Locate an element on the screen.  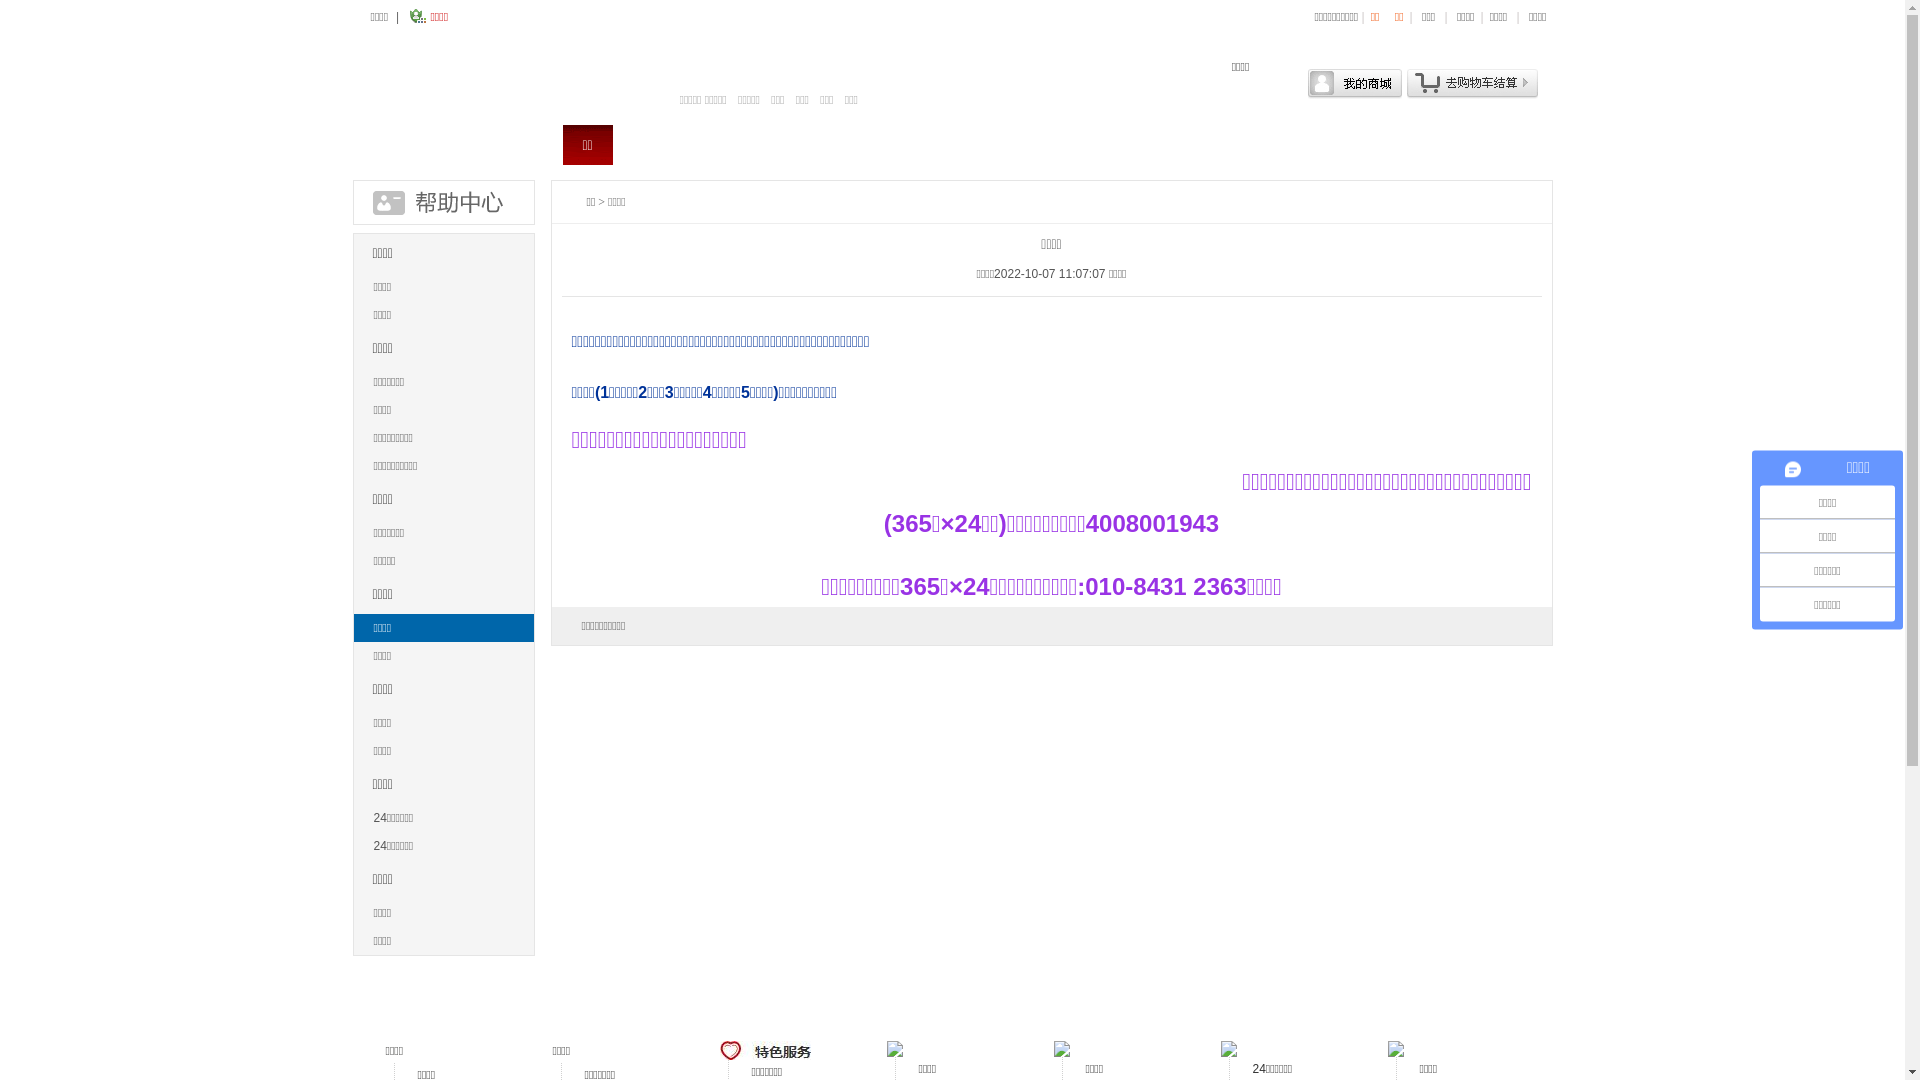
010-84312363 is located at coordinates (1072, 145).